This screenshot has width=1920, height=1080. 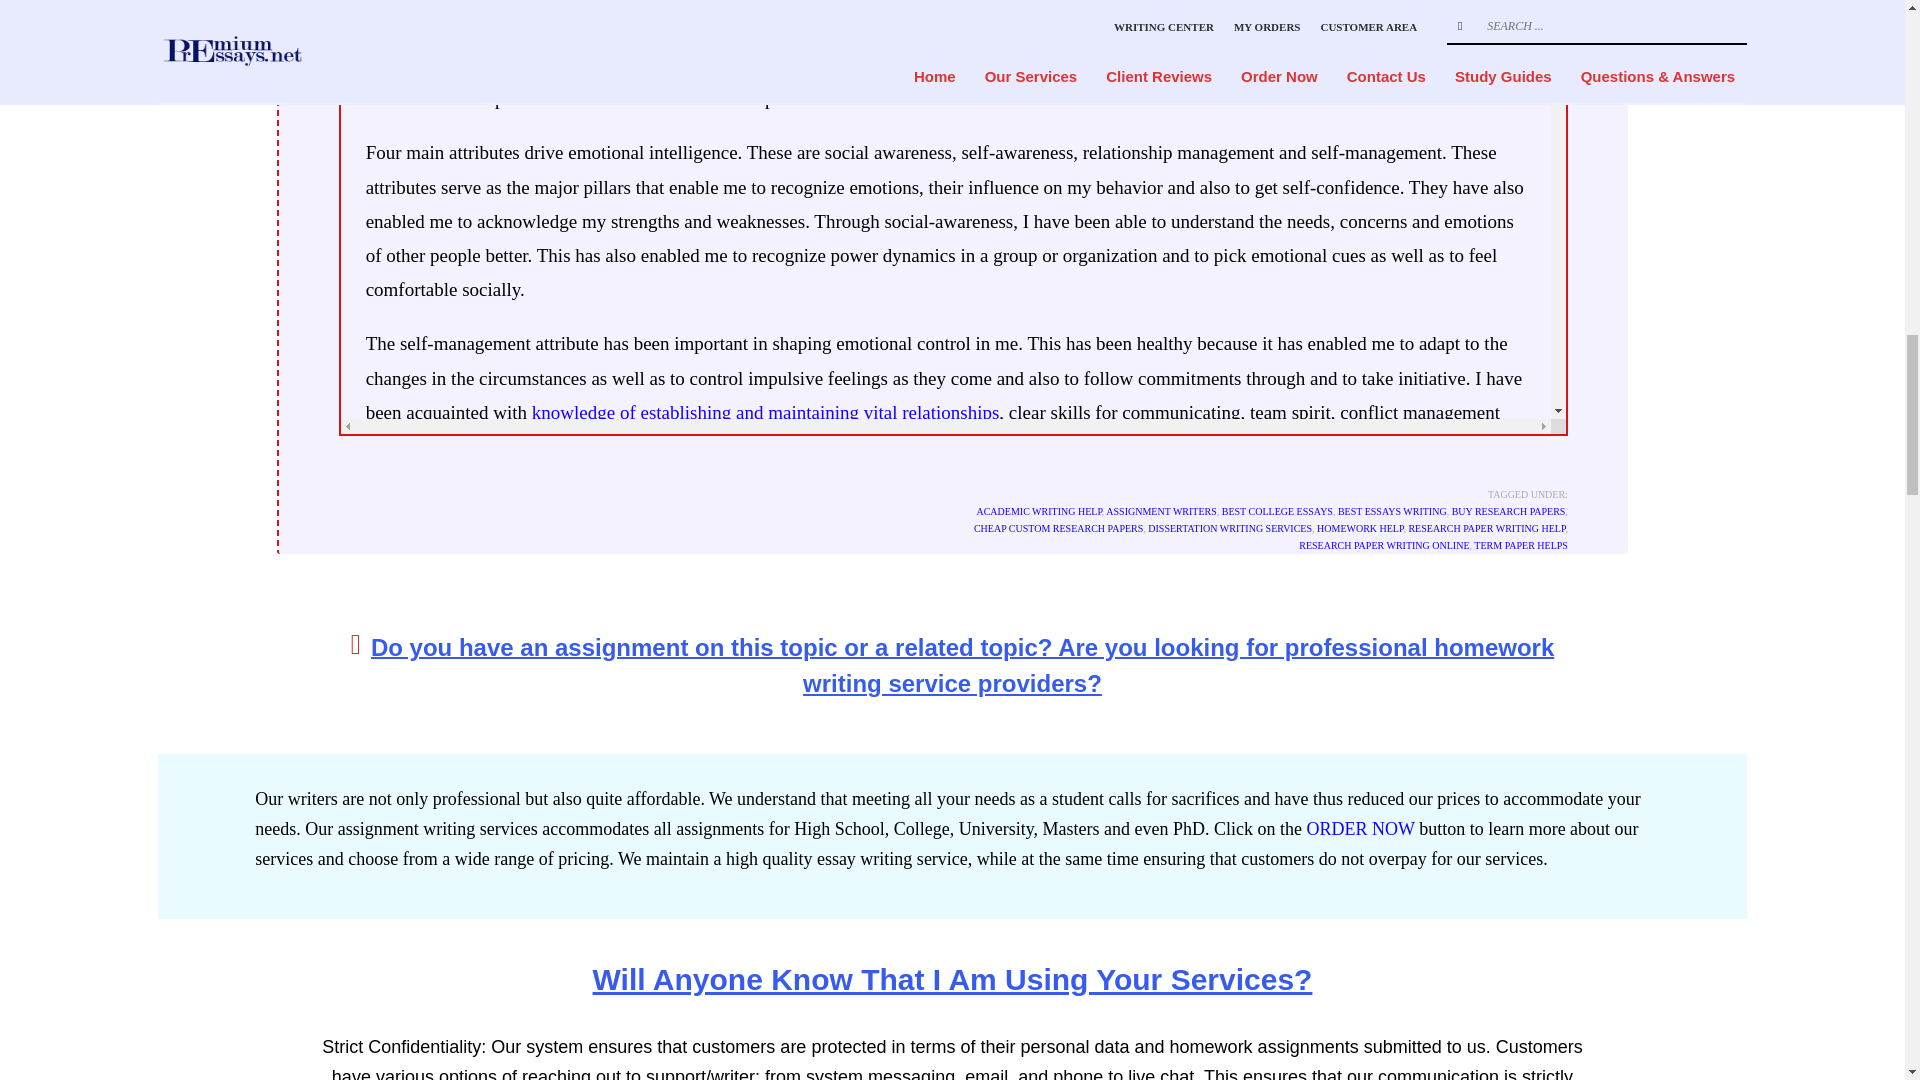 I want to click on ASSIGNMENT WRITERS, so click(x=1160, y=512).